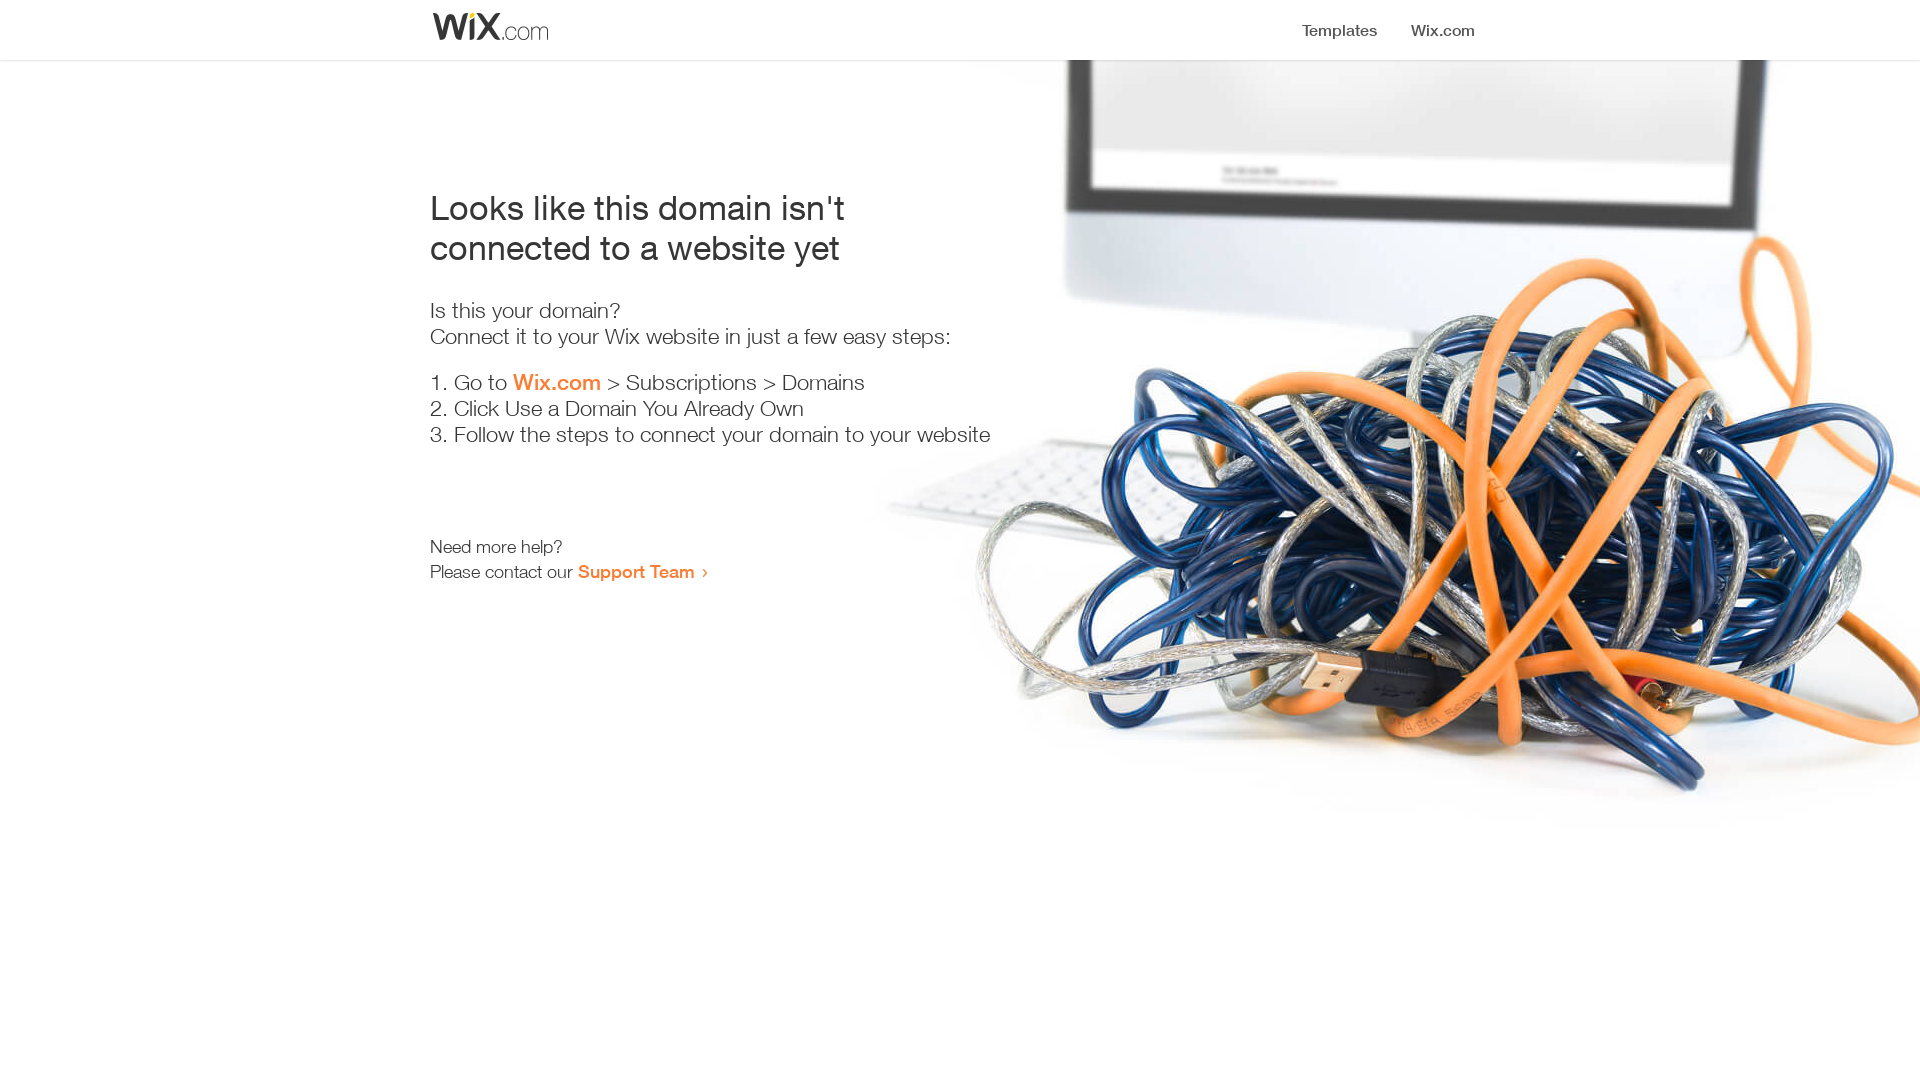 Image resolution: width=1920 pixels, height=1080 pixels. I want to click on Support Team, so click(636, 571).